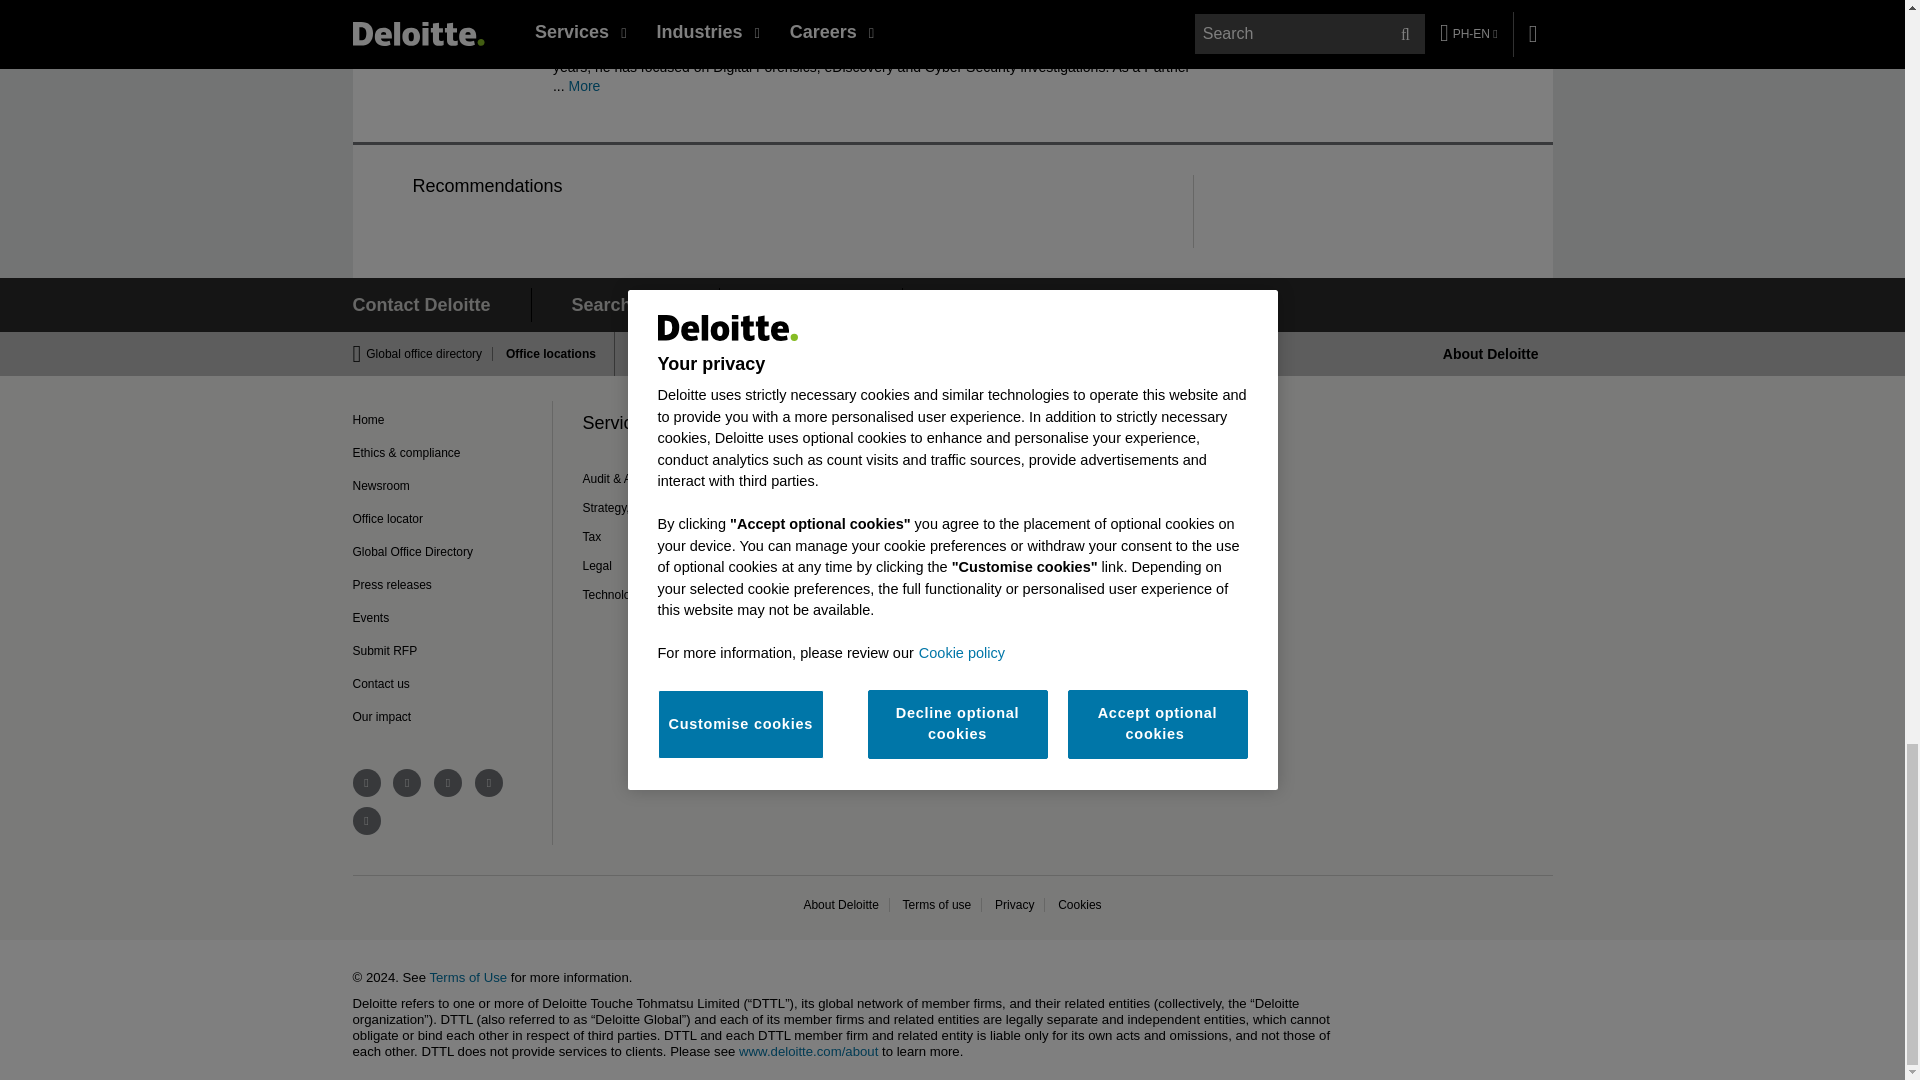 The height and width of the screenshot is (1080, 1920). I want to click on About Deloitte, so click(1491, 353).